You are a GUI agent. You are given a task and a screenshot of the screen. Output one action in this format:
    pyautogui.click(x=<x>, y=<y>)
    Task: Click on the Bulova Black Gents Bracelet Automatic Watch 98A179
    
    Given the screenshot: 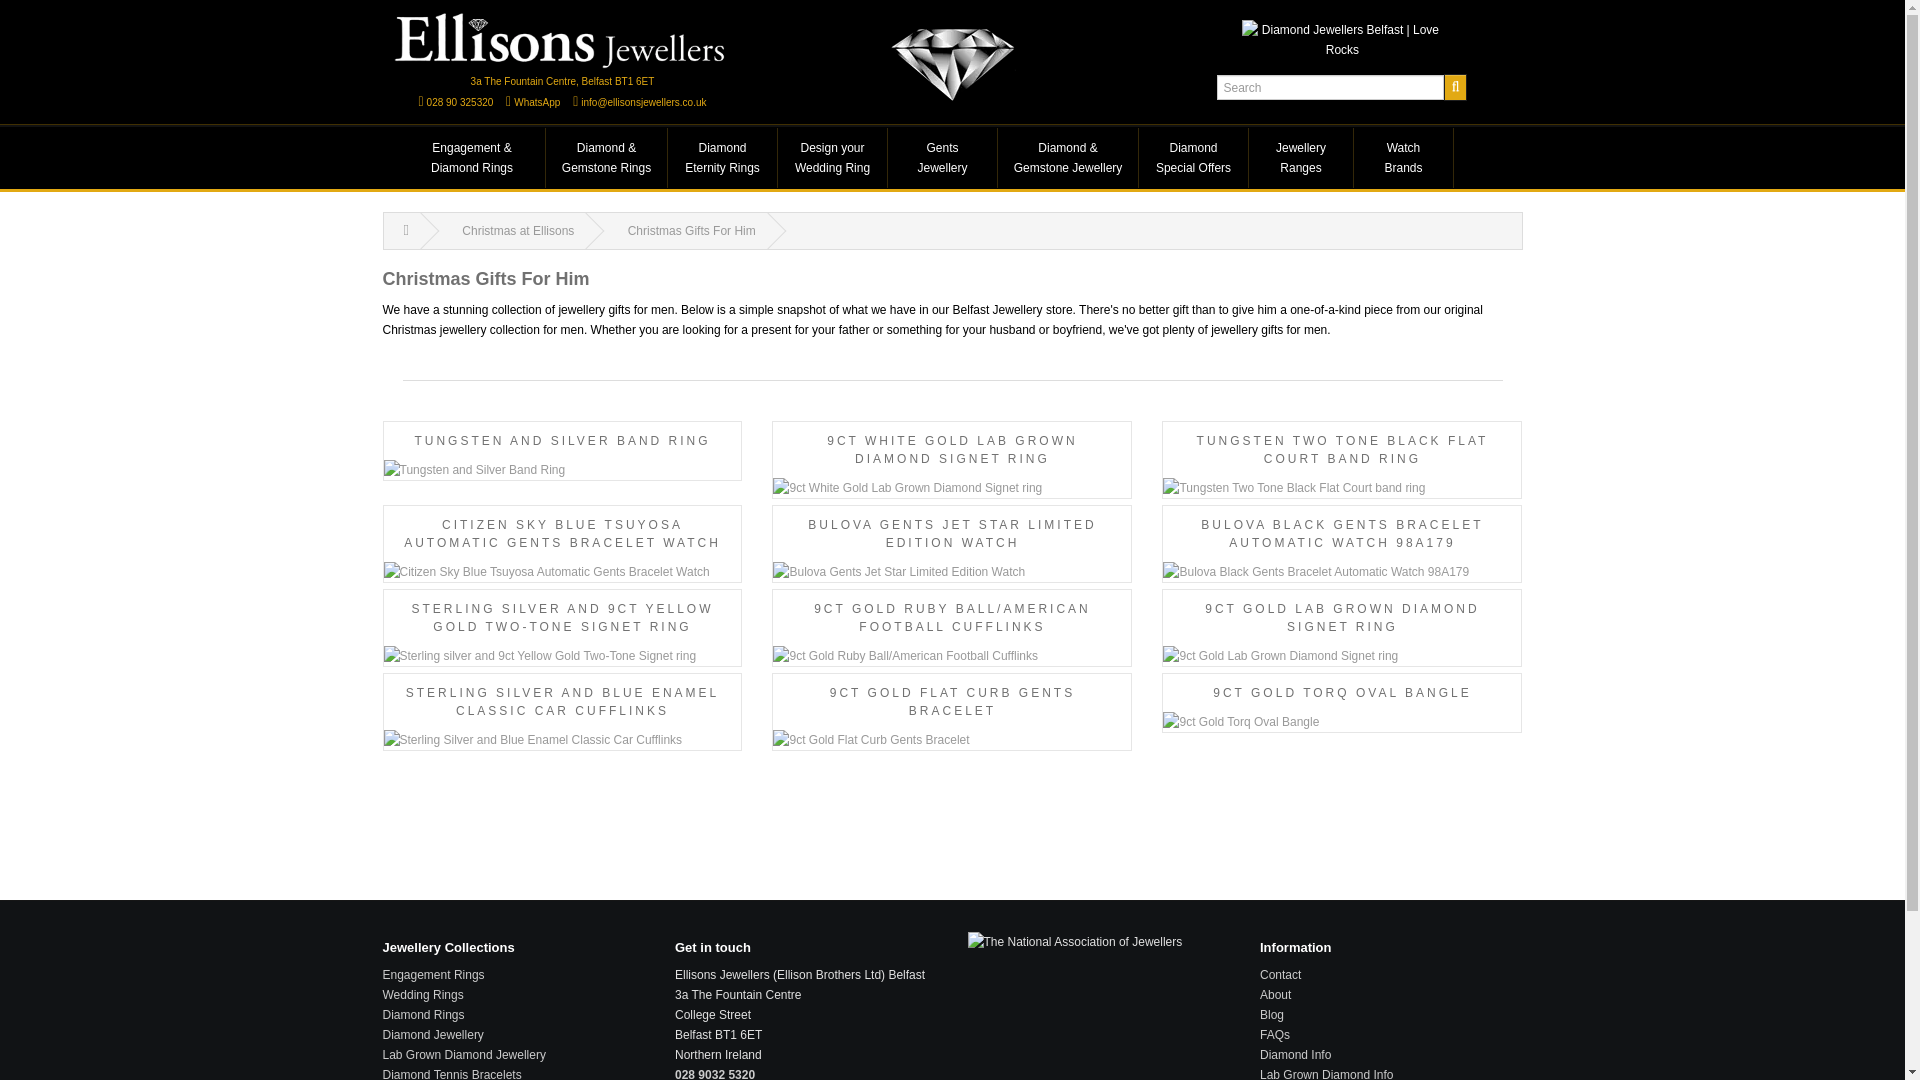 What is the action you would take?
    pyautogui.click(x=1342, y=572)
    